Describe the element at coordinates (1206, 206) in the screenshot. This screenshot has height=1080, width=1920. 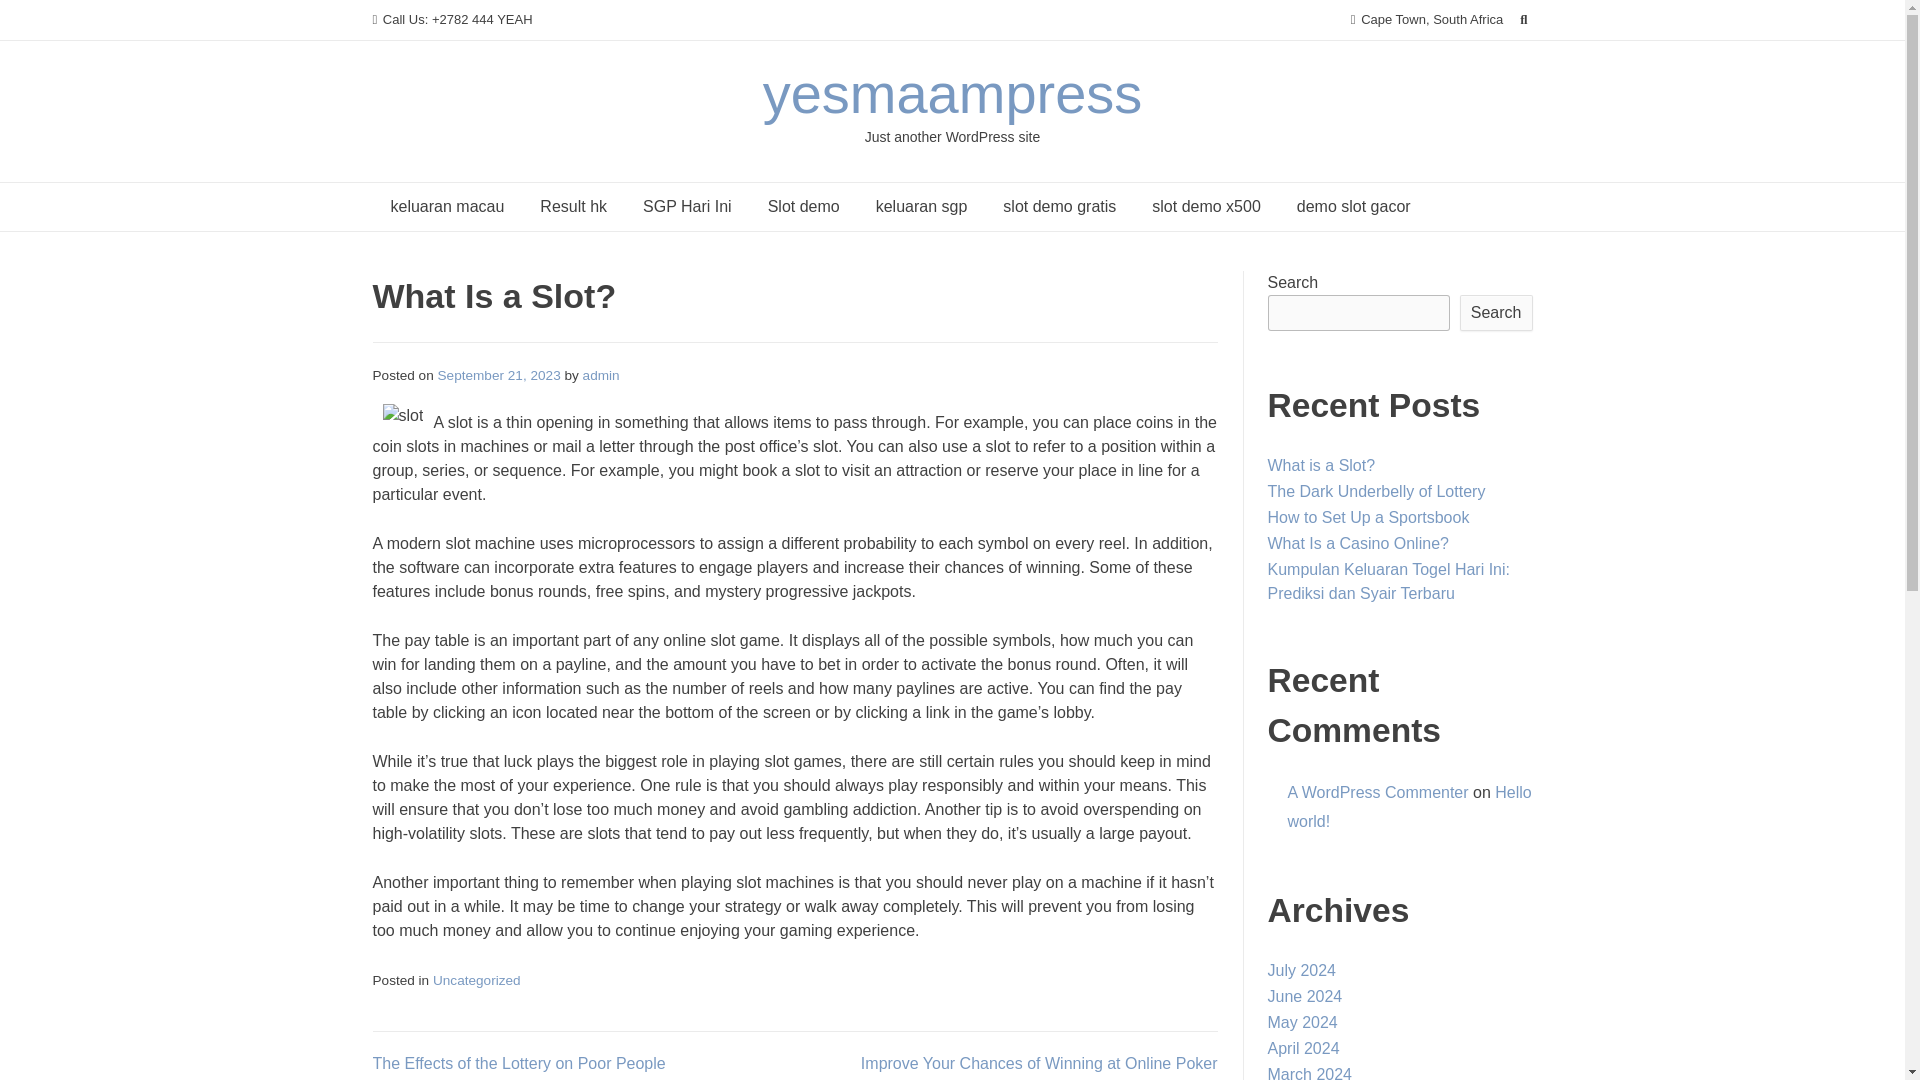
I see `slot demo x500` at that location.